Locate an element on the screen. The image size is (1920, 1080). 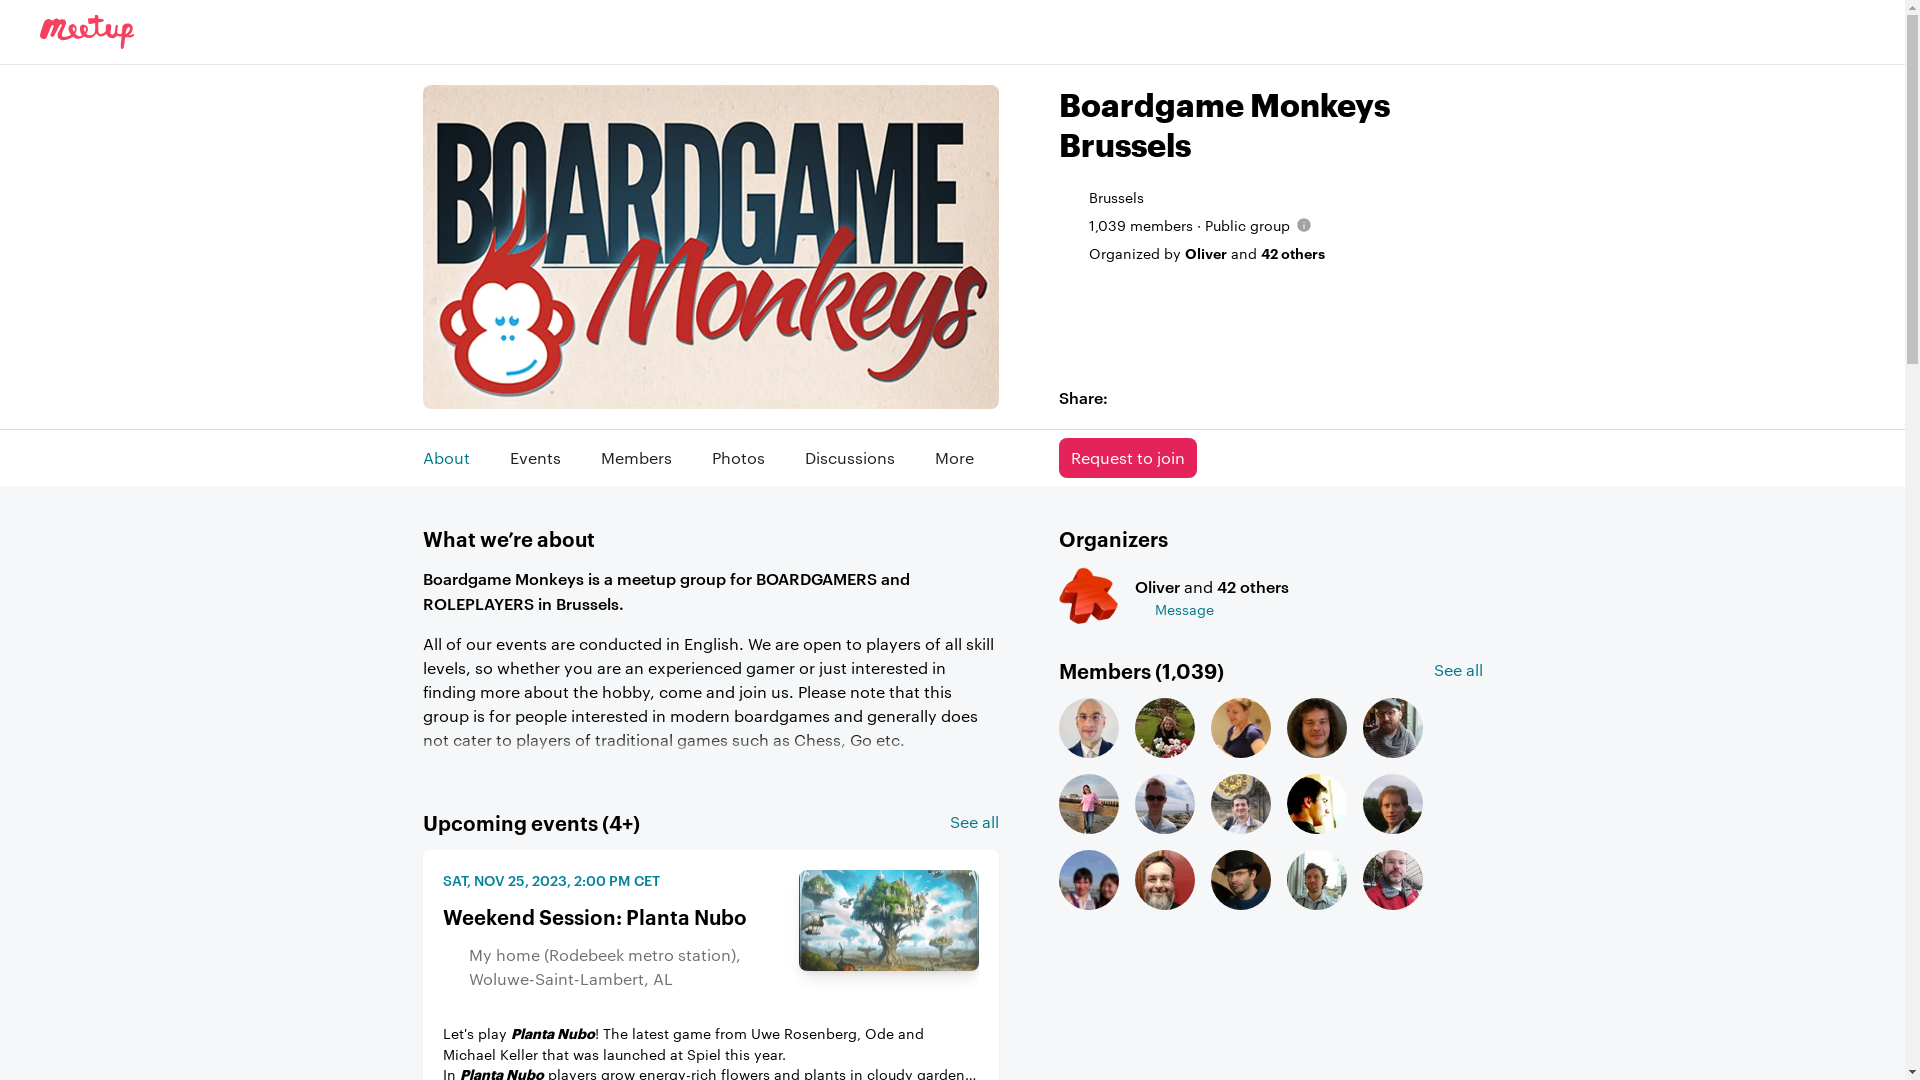
Weekend Session: Planta Nubo is located at coordinates (888, 920).